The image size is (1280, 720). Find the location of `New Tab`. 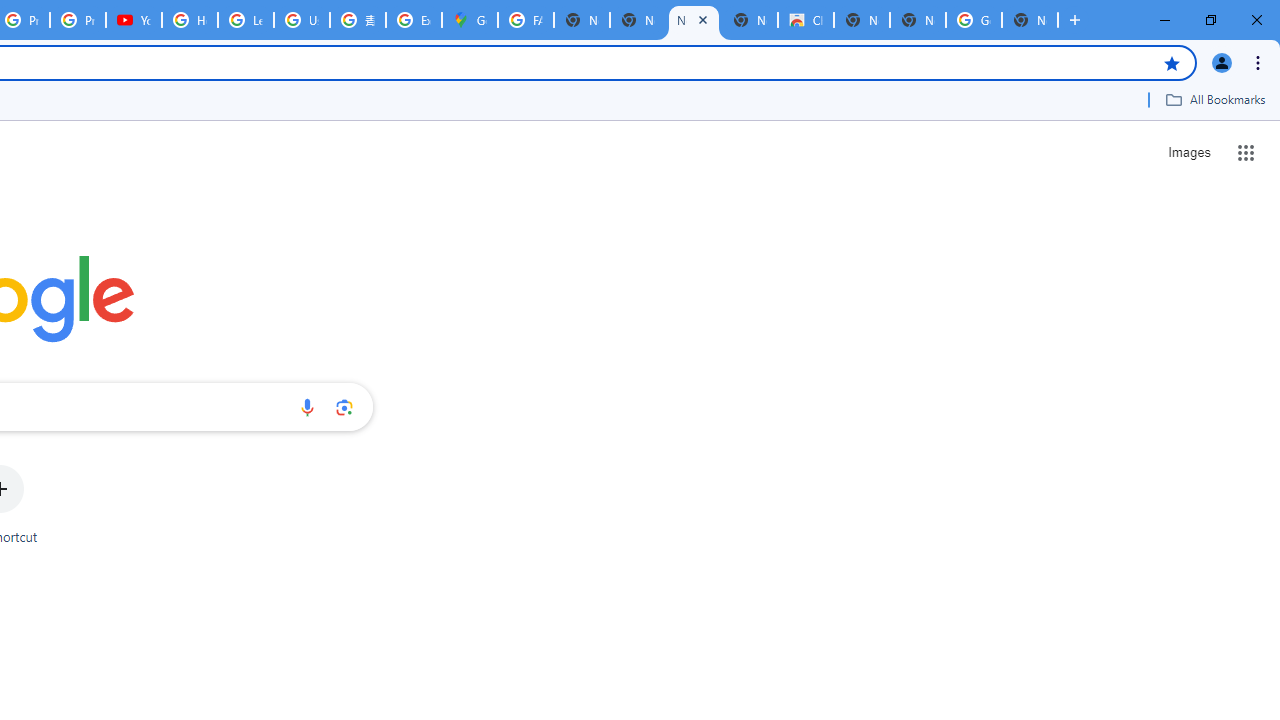

New Tab is located at coordinates (1030, 20).